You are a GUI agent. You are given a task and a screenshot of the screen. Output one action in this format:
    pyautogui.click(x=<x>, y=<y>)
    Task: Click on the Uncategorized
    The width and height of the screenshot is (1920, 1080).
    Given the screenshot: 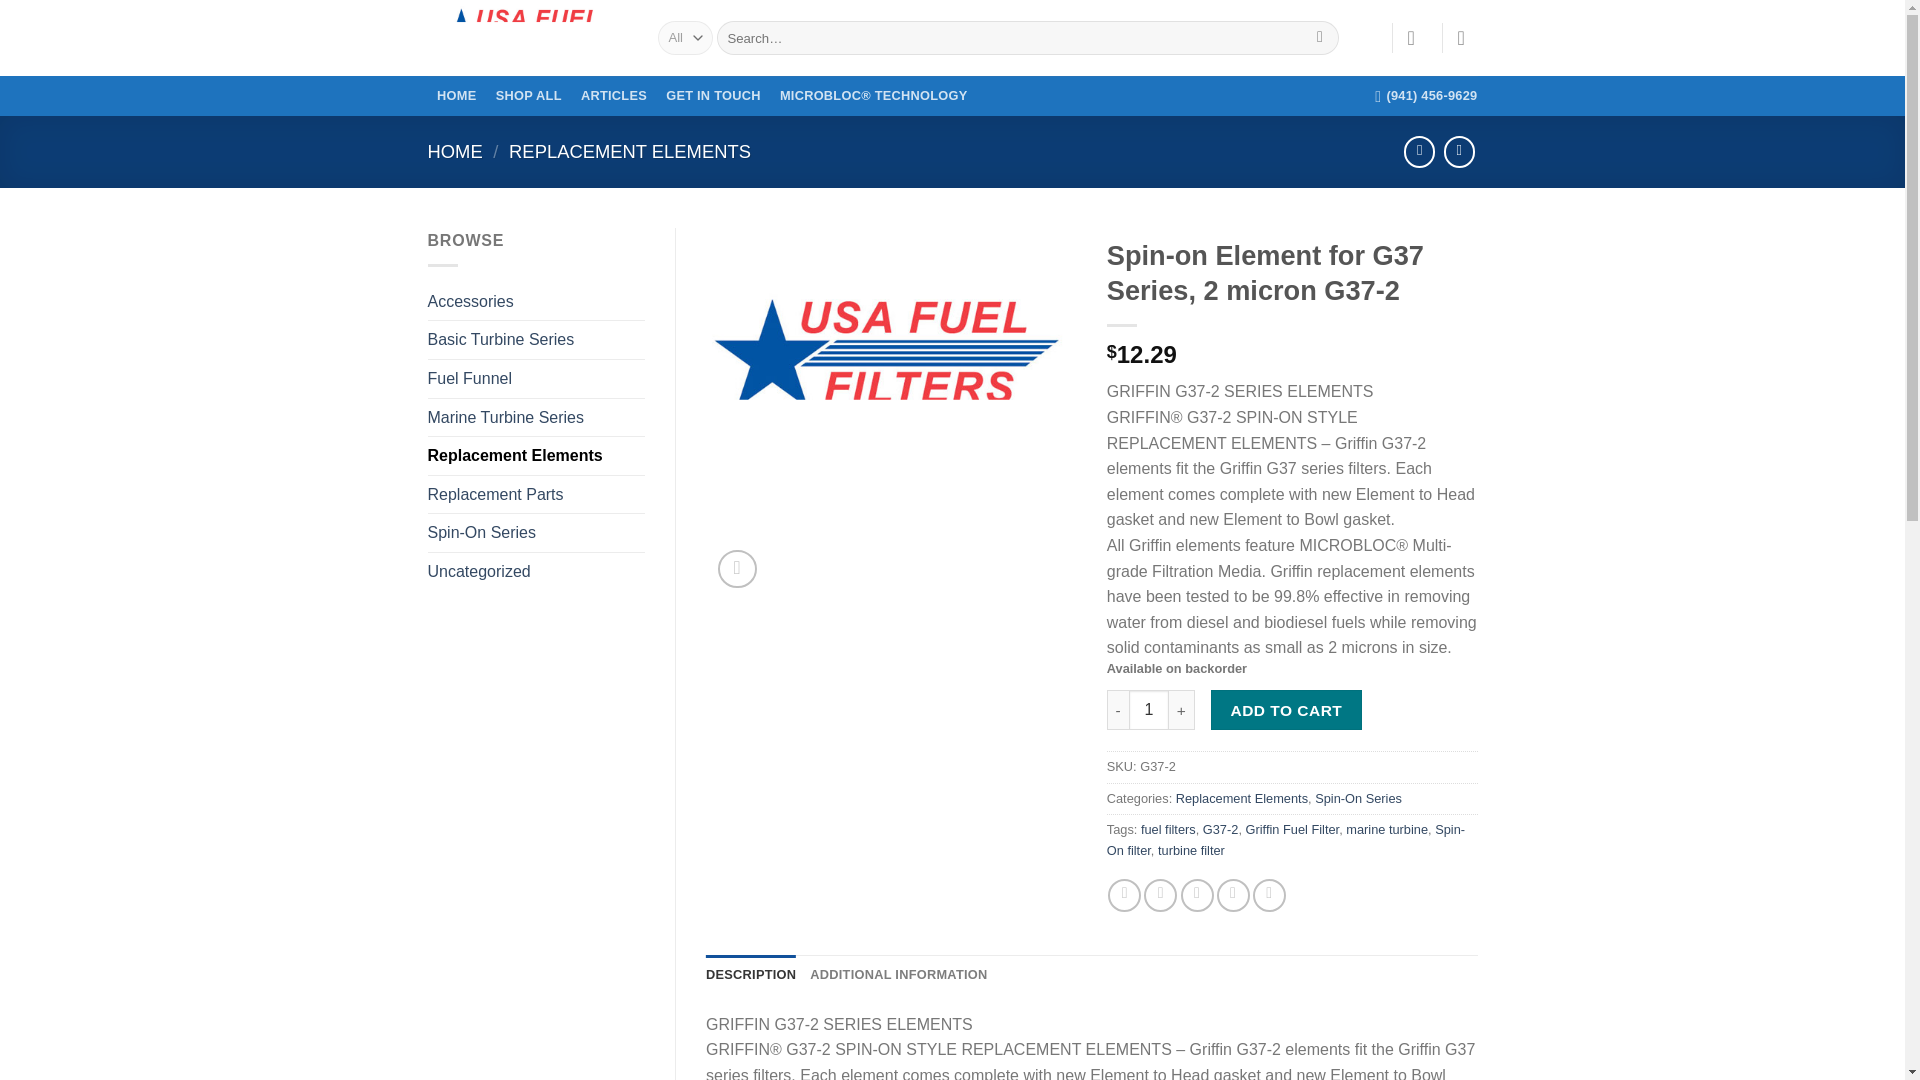 What is the action you would take?
    pyautogui.click(x=536, y=571)
    